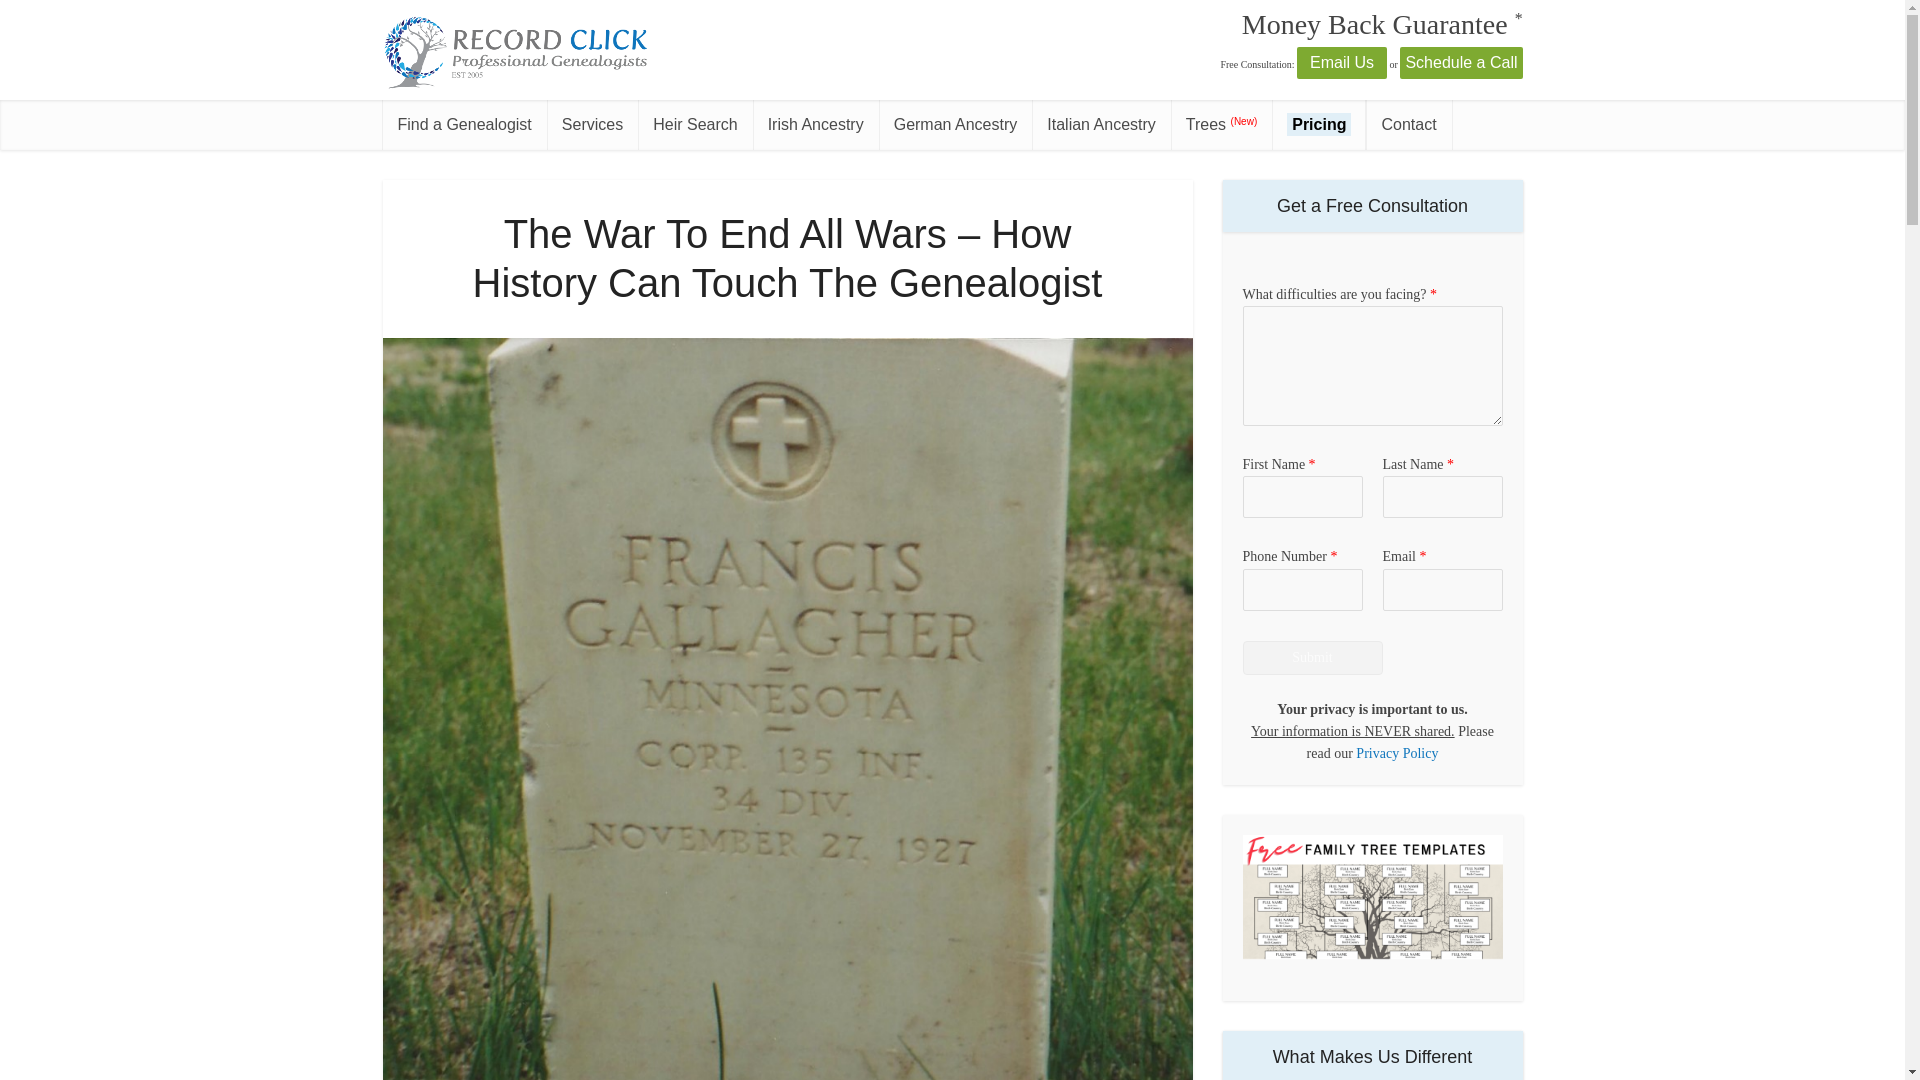 Image resolution: width=1920 pixels, height=1080 pixels. I want to click on Find a Genealogist, so click(464, 125).